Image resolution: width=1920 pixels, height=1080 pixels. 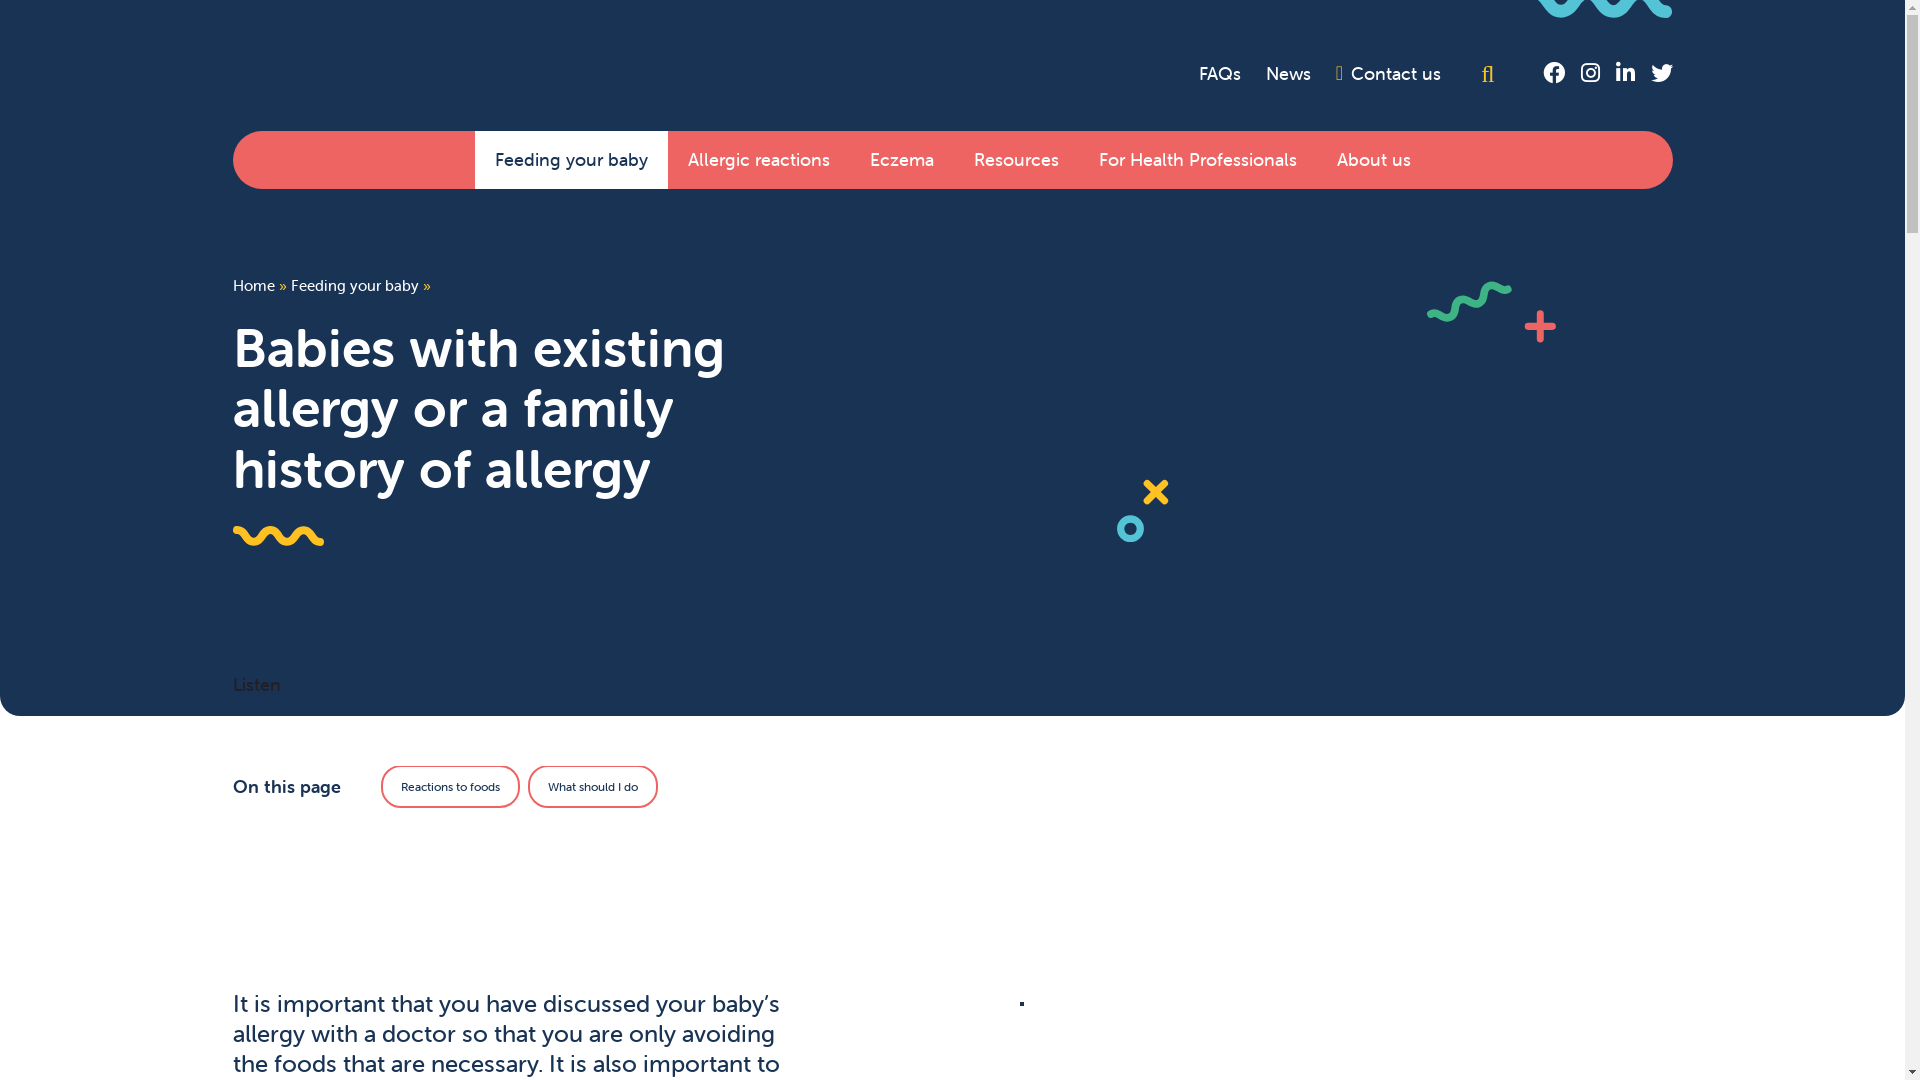 What do you see at coordinates (450, 786) in the screenshot?
I see `Reactions to foods` at bounding box center [450, 786].